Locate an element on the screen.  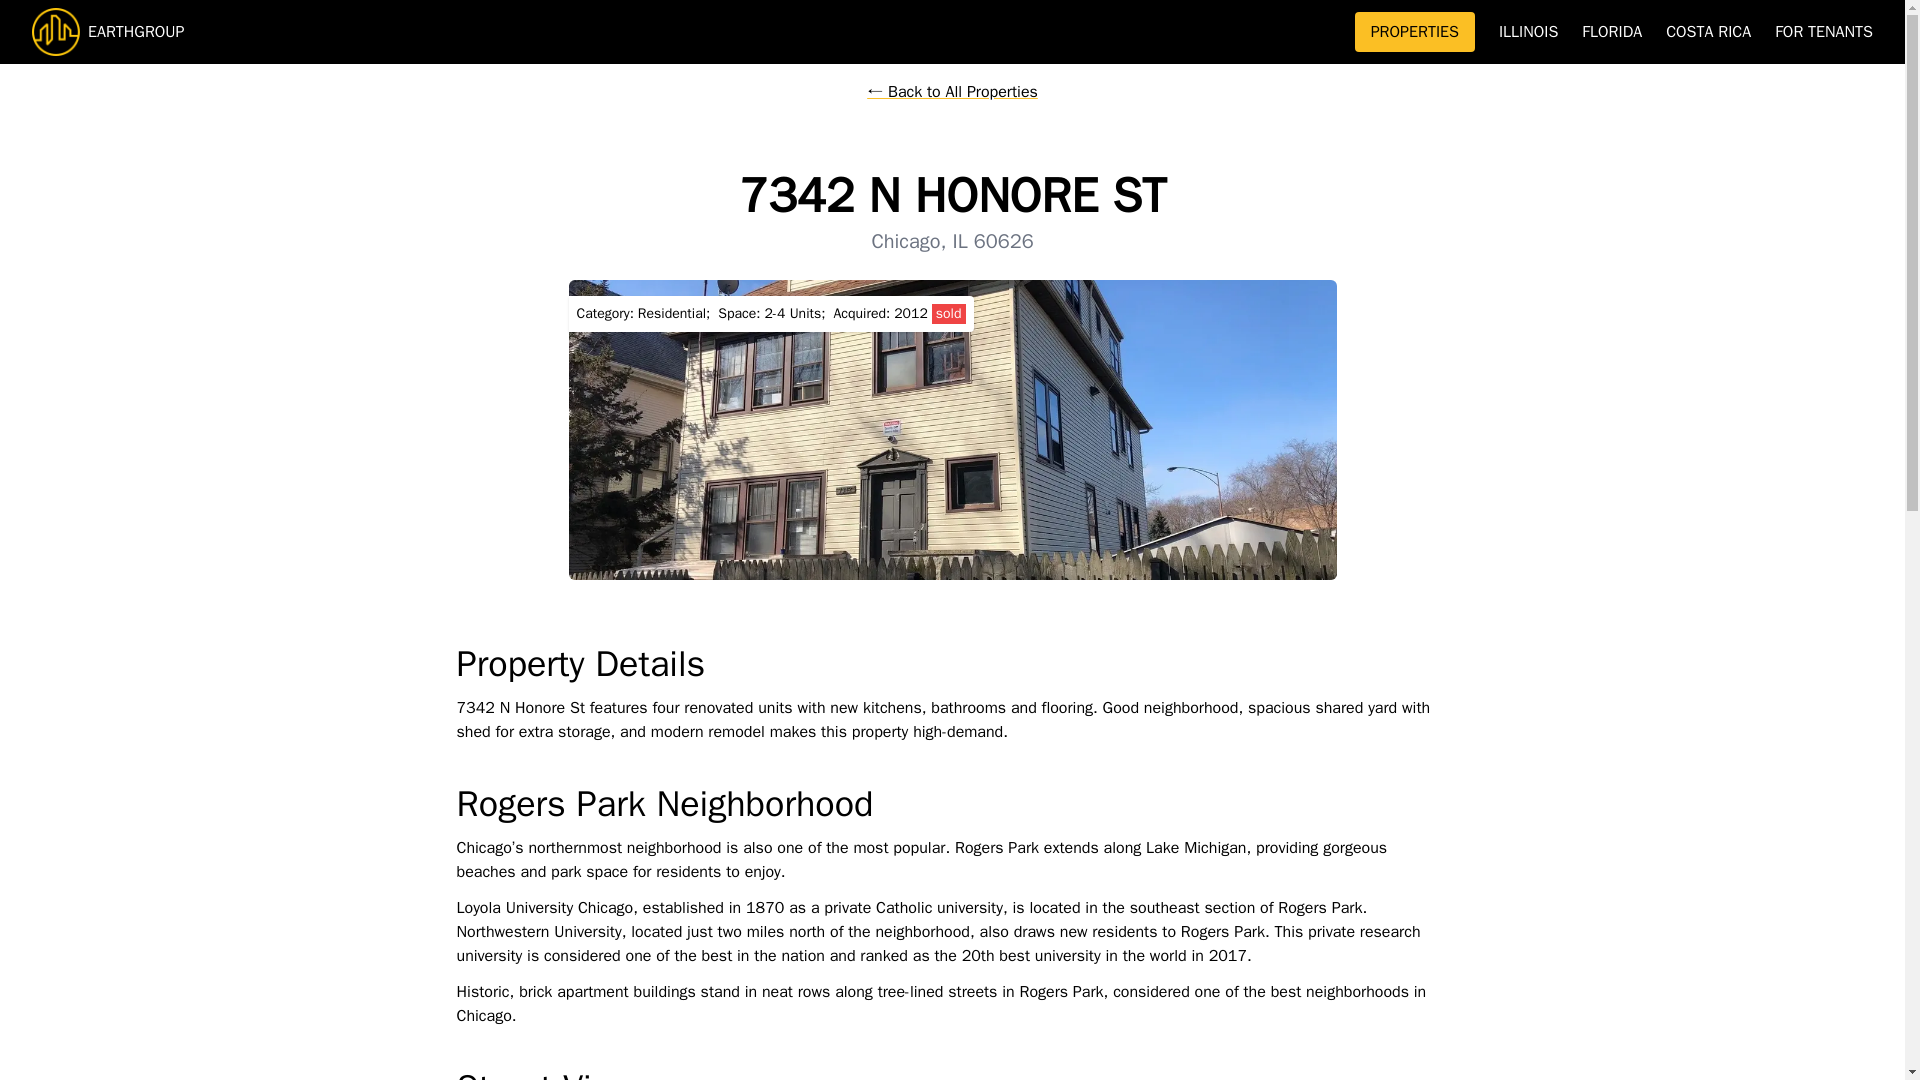
FLORIDA is located at coordinates (1612, 32).